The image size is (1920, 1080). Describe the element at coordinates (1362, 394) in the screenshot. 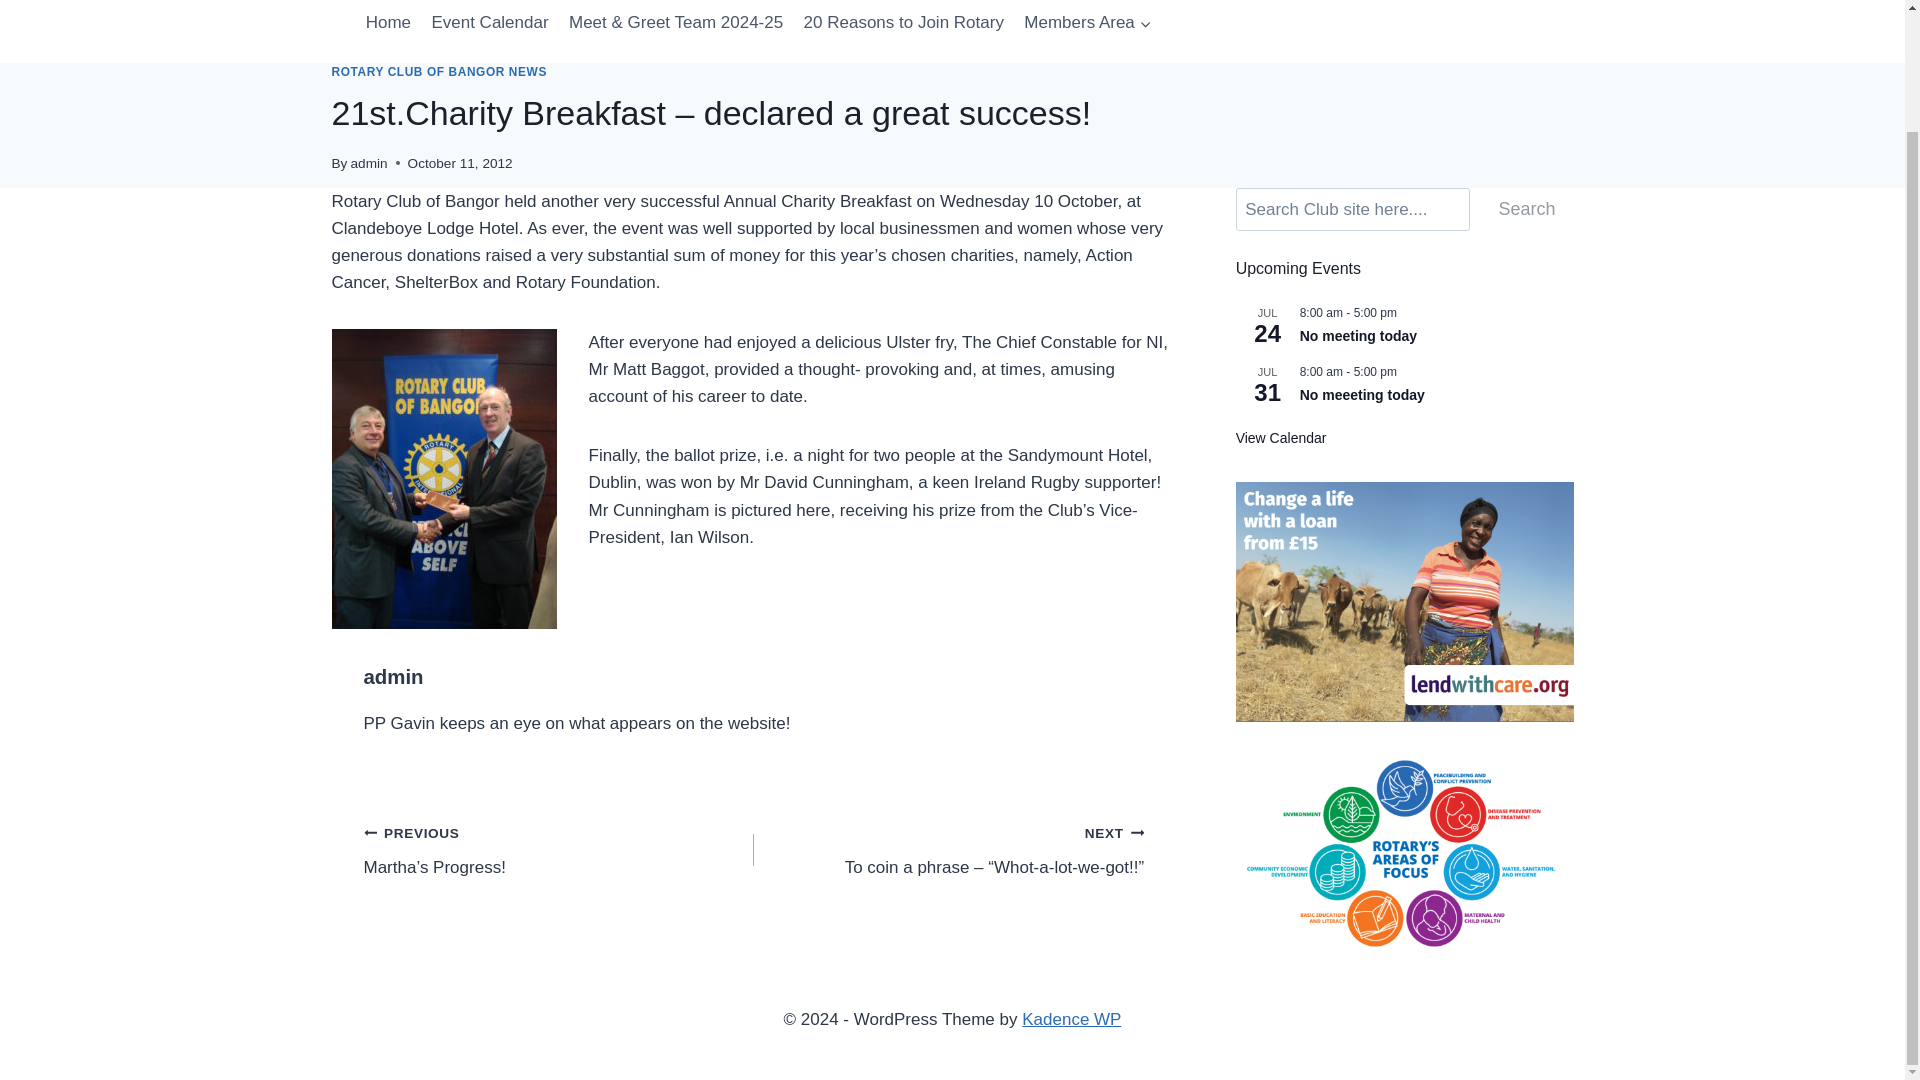

I see `No meeeting today` at that location.